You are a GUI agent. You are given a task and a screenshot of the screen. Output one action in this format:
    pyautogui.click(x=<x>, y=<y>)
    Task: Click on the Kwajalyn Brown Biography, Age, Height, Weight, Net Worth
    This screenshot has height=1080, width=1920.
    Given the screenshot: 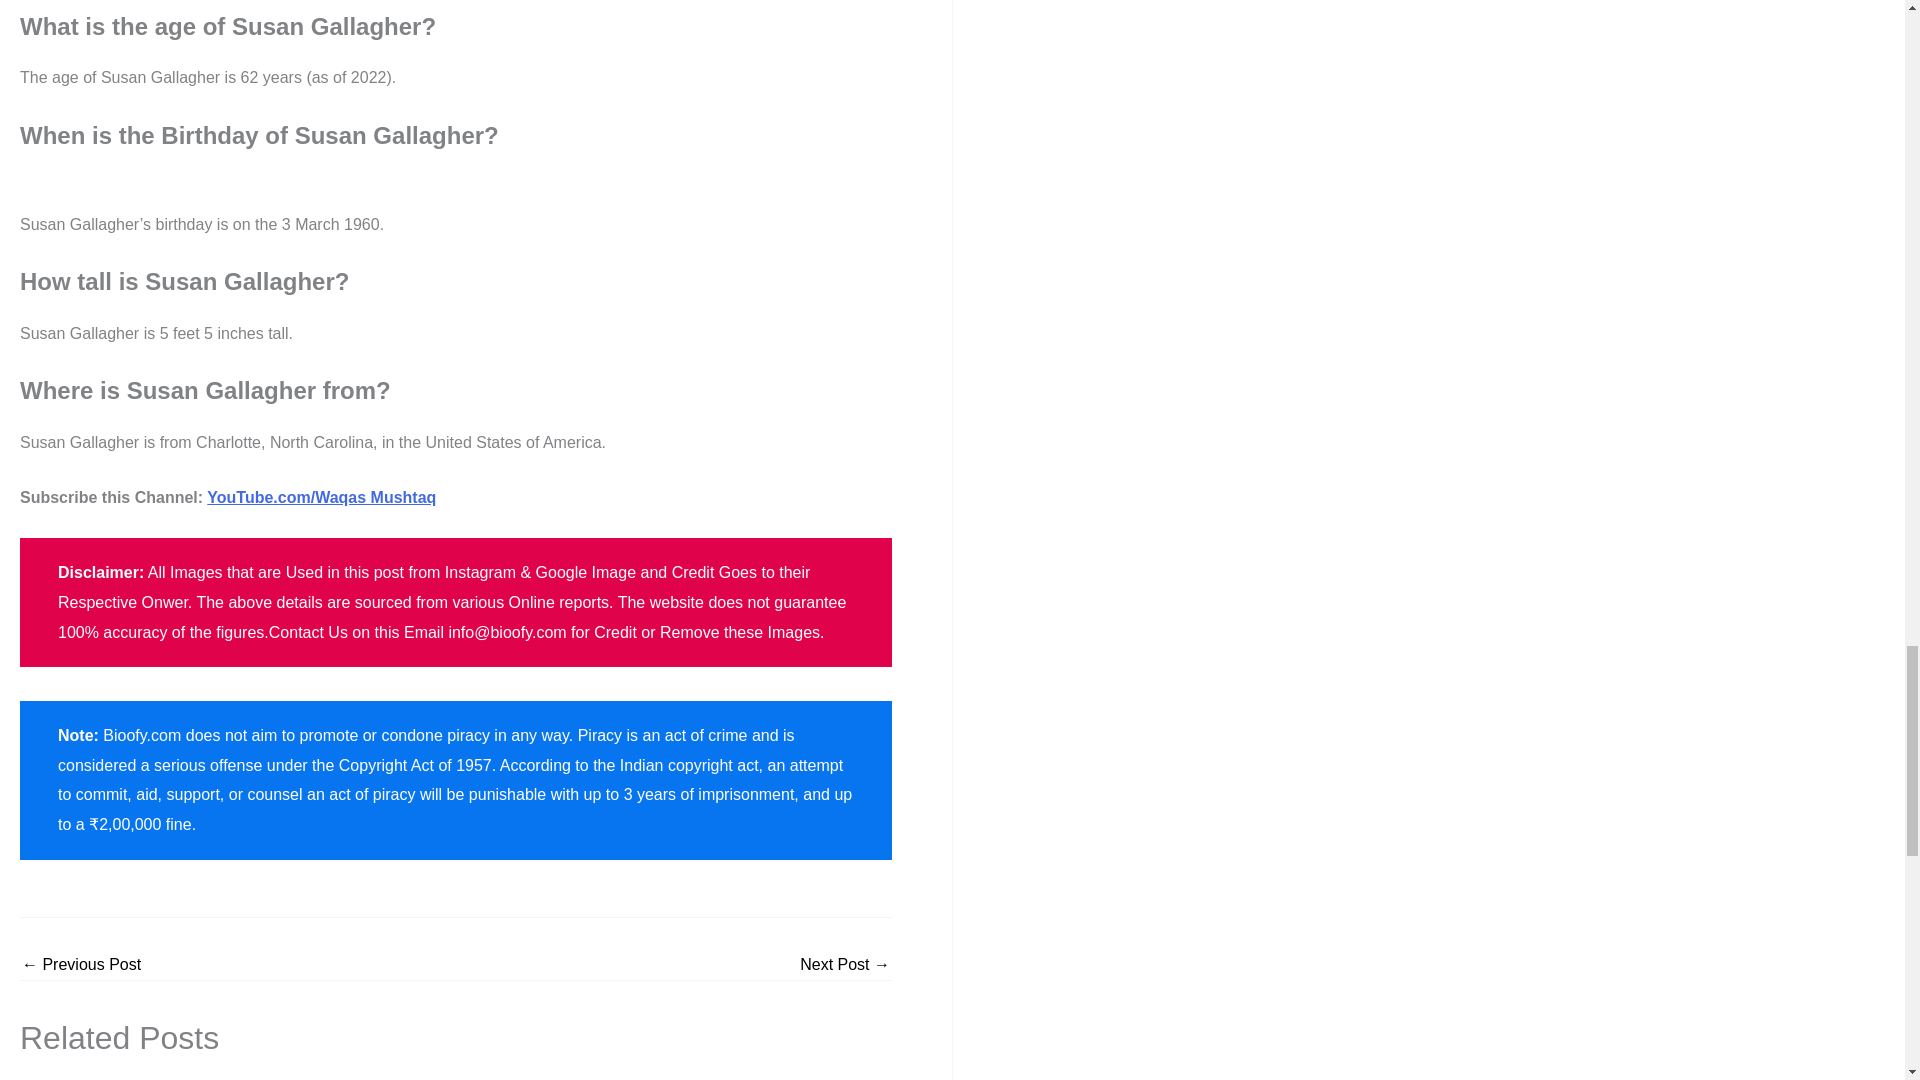 What is the action you would take?
    pyautogui.click(x=845, y=964)
    